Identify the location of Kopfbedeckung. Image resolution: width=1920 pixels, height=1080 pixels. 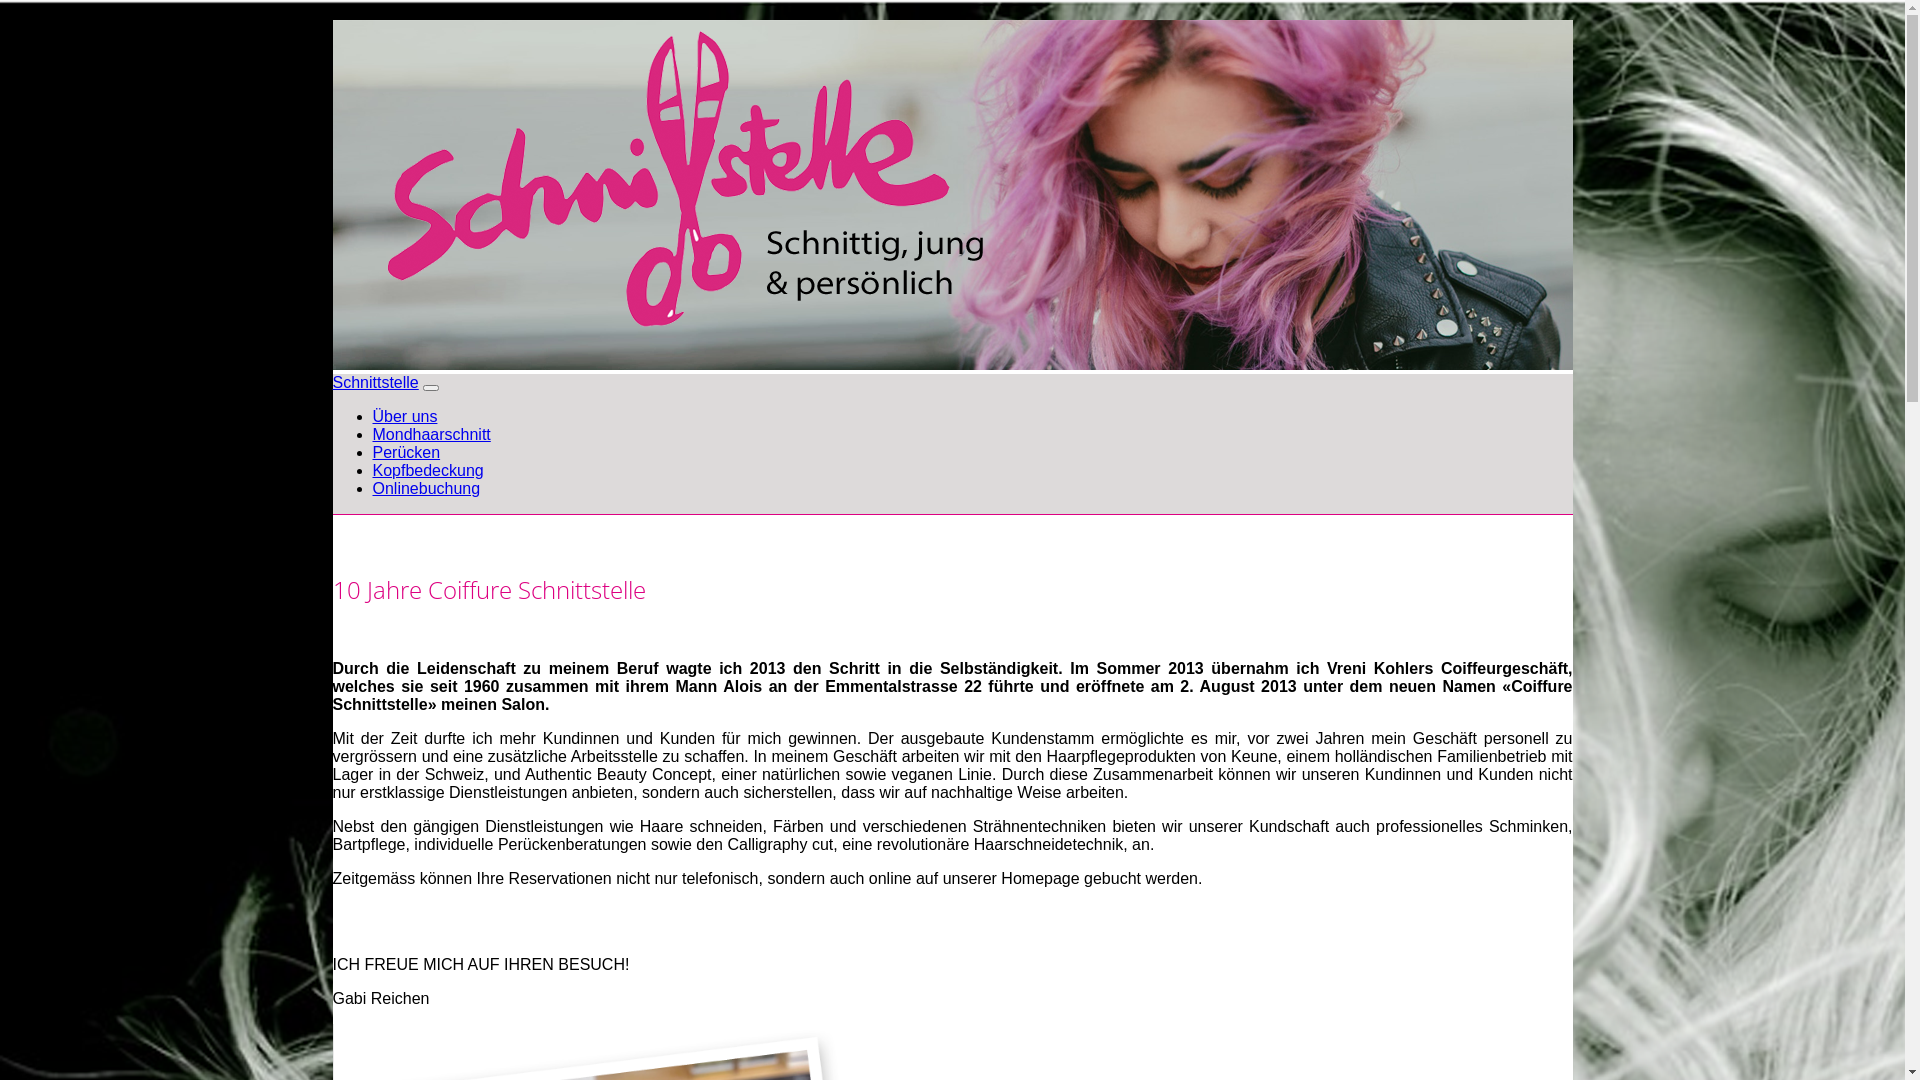
(428, 470).